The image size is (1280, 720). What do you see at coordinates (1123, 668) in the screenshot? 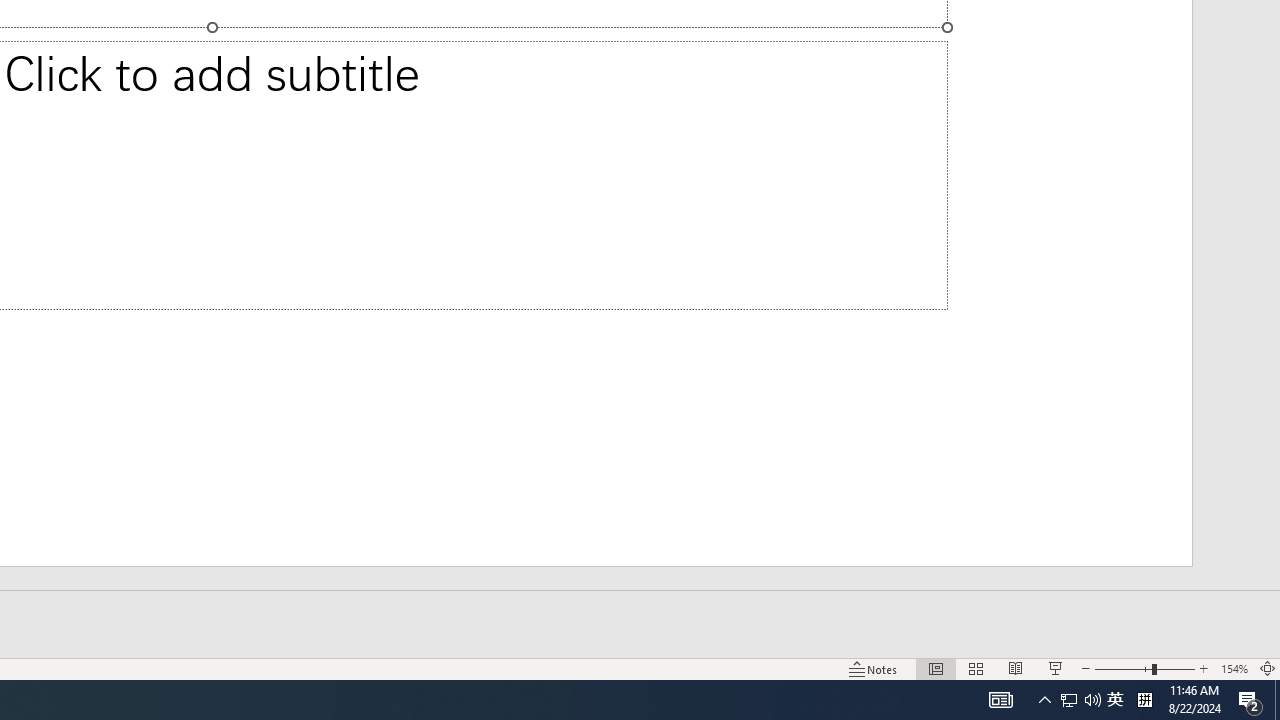
I see `Zoom Out` at bounding box center [1123, 668].